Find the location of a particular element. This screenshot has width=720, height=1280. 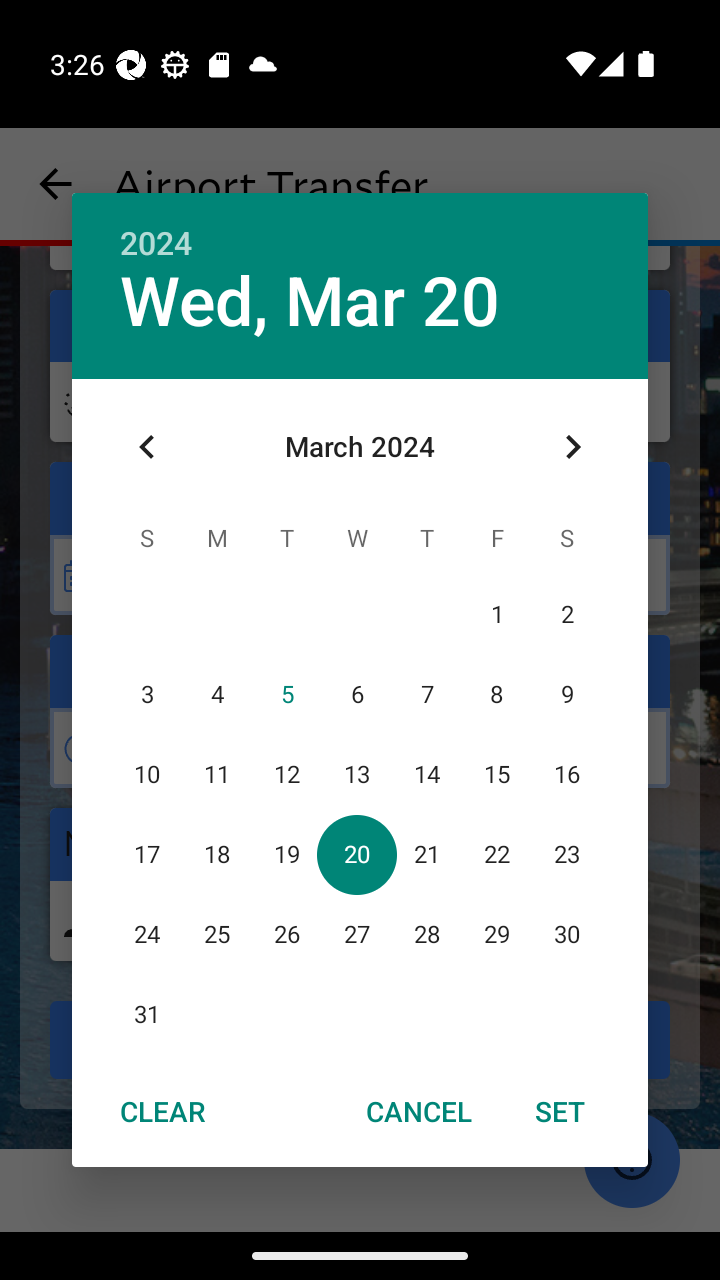

29 29 March 2024 is located at coordinates (497, 934).